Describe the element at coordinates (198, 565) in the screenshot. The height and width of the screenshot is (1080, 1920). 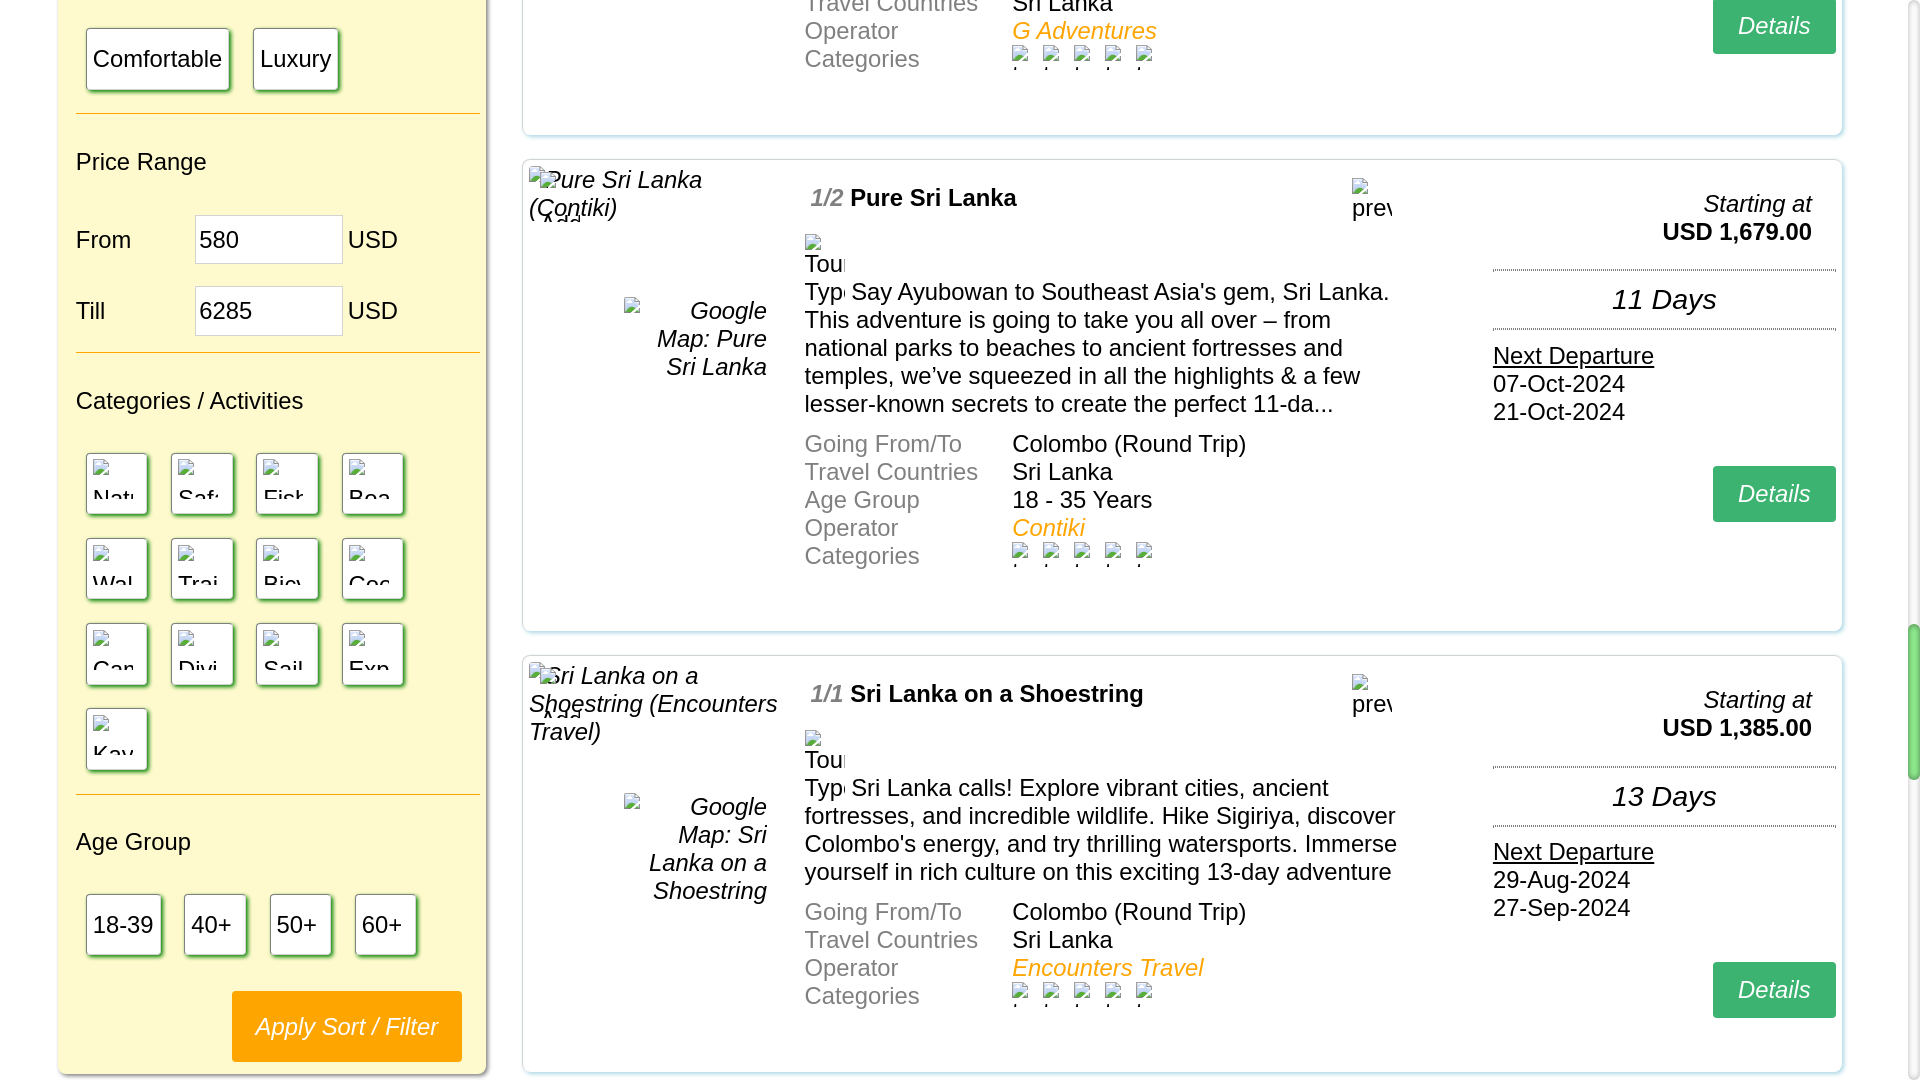
I see `Train, Public Transportation` at that location.